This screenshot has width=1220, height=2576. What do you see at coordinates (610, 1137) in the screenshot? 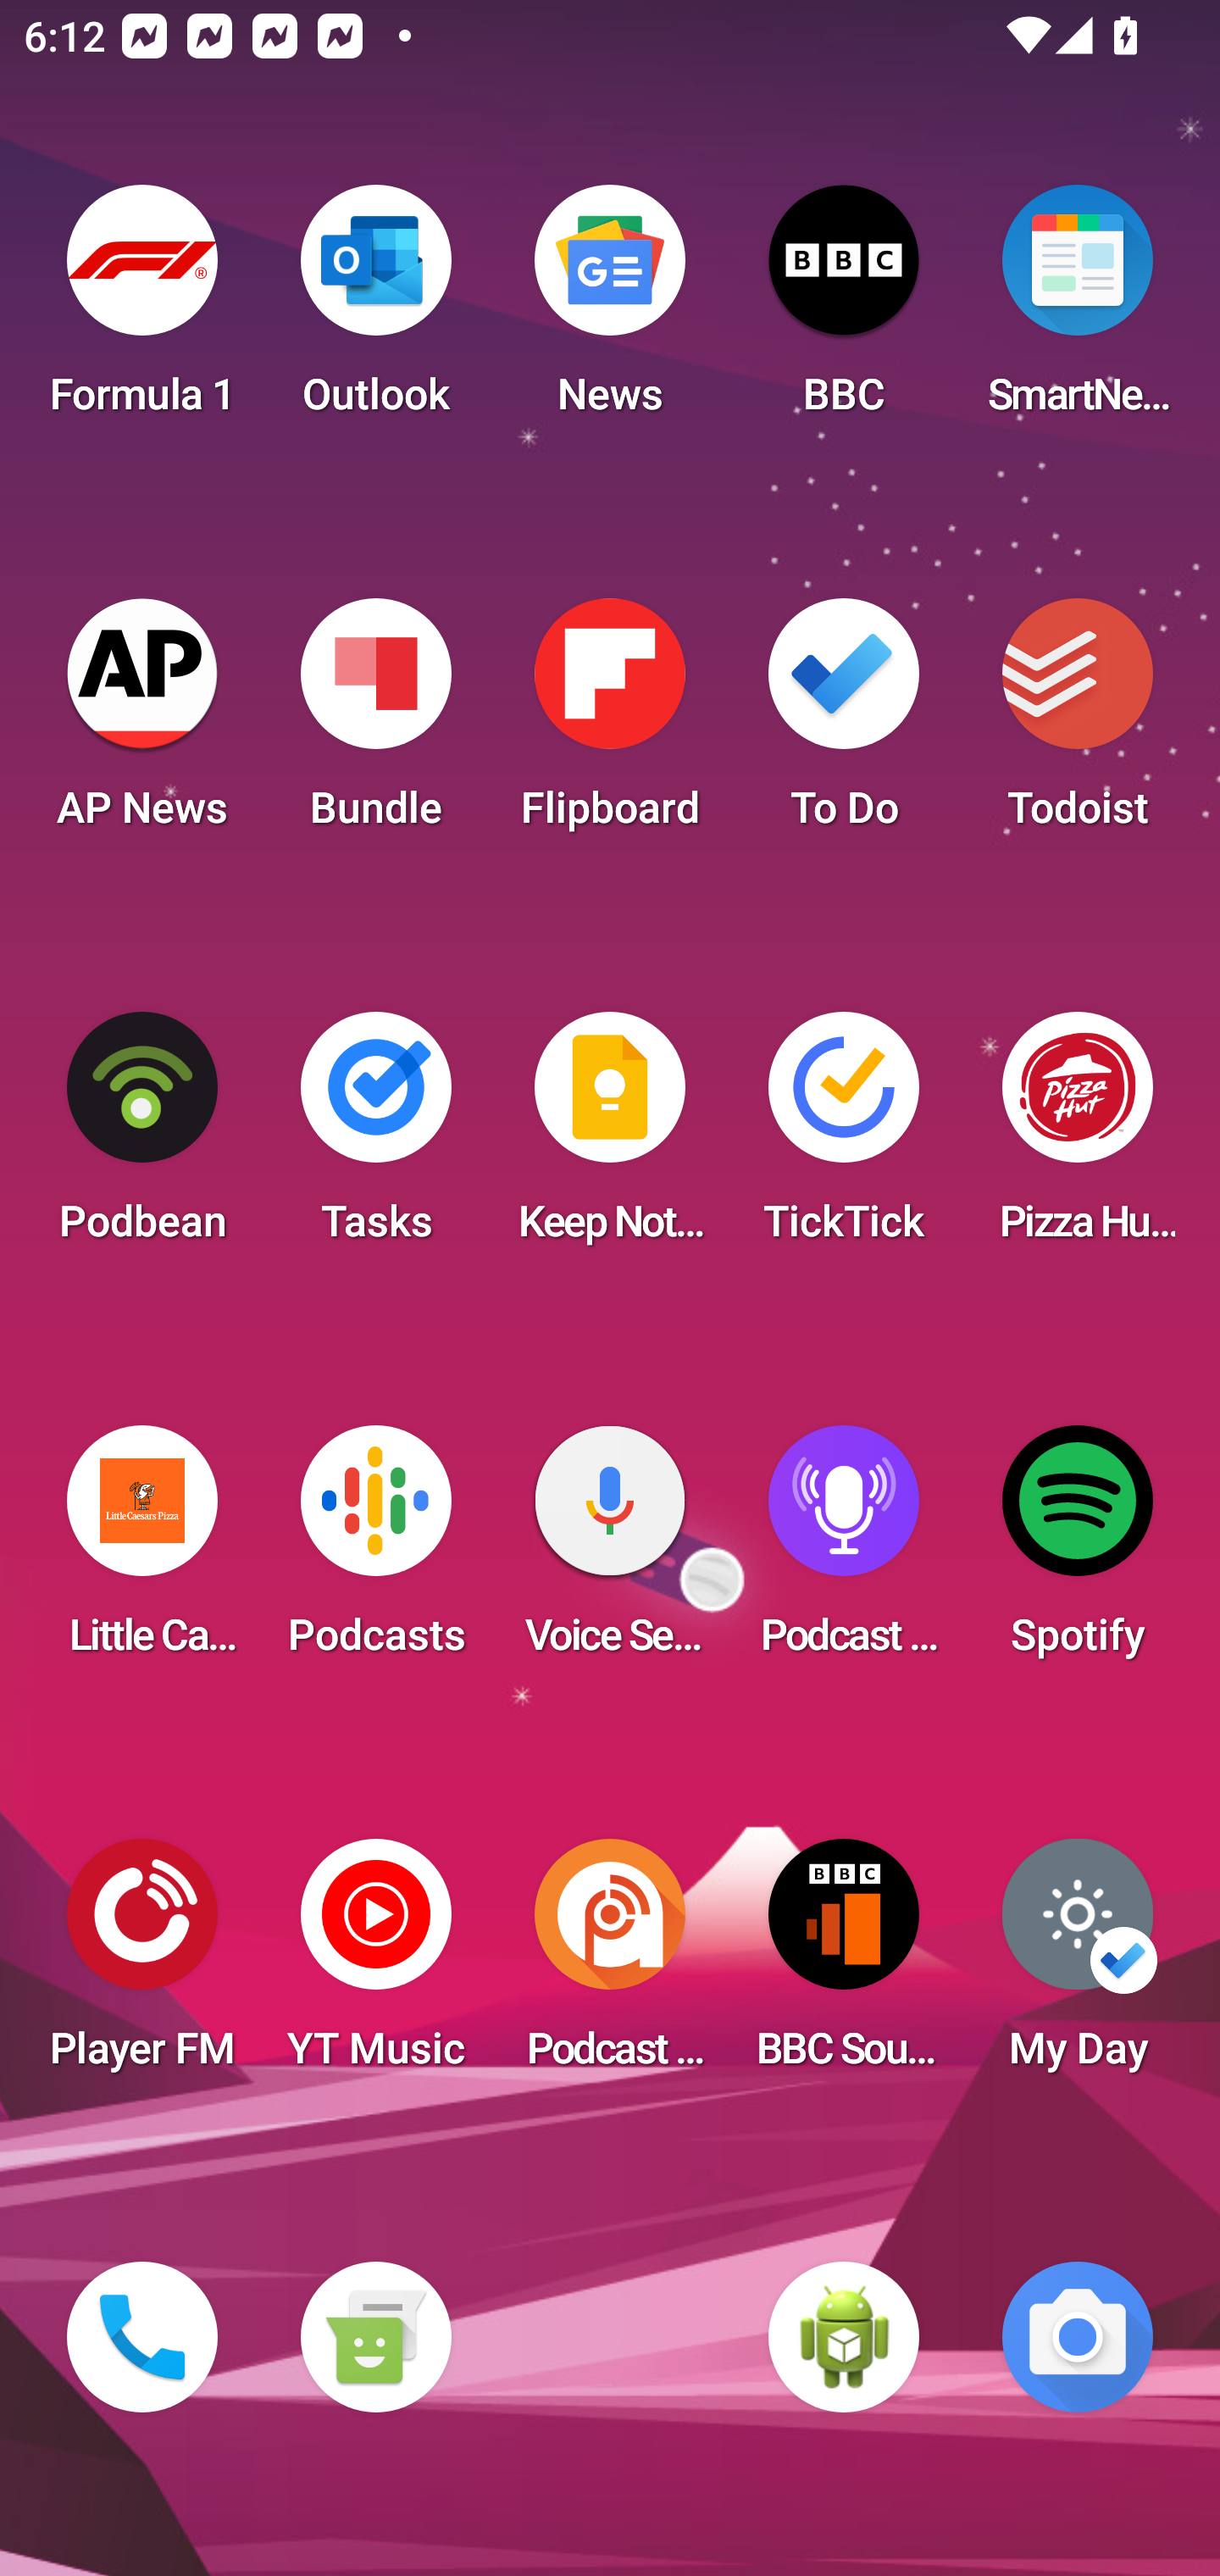
I see `Keep Notes` at bounding box center [610, 1137].